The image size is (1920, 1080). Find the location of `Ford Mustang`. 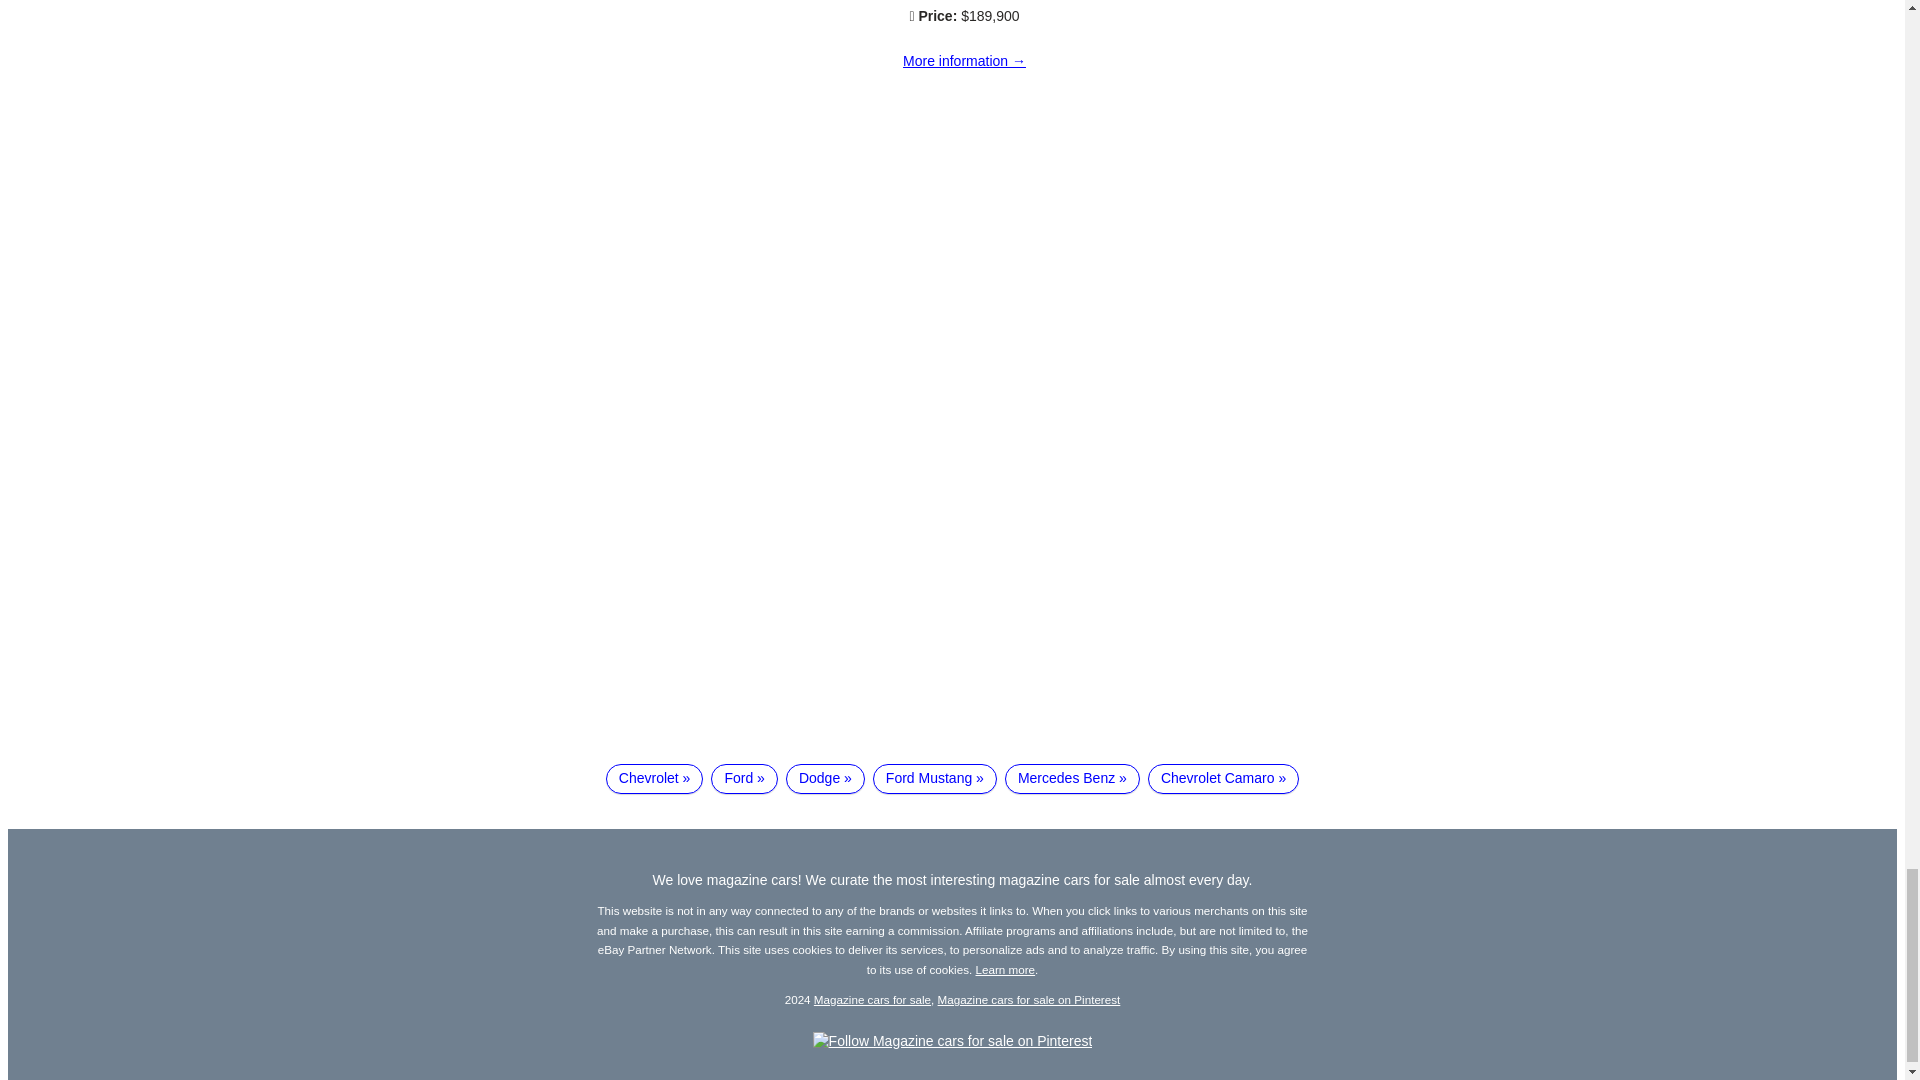

Ford Mustang is located at coordinates (934, 778).